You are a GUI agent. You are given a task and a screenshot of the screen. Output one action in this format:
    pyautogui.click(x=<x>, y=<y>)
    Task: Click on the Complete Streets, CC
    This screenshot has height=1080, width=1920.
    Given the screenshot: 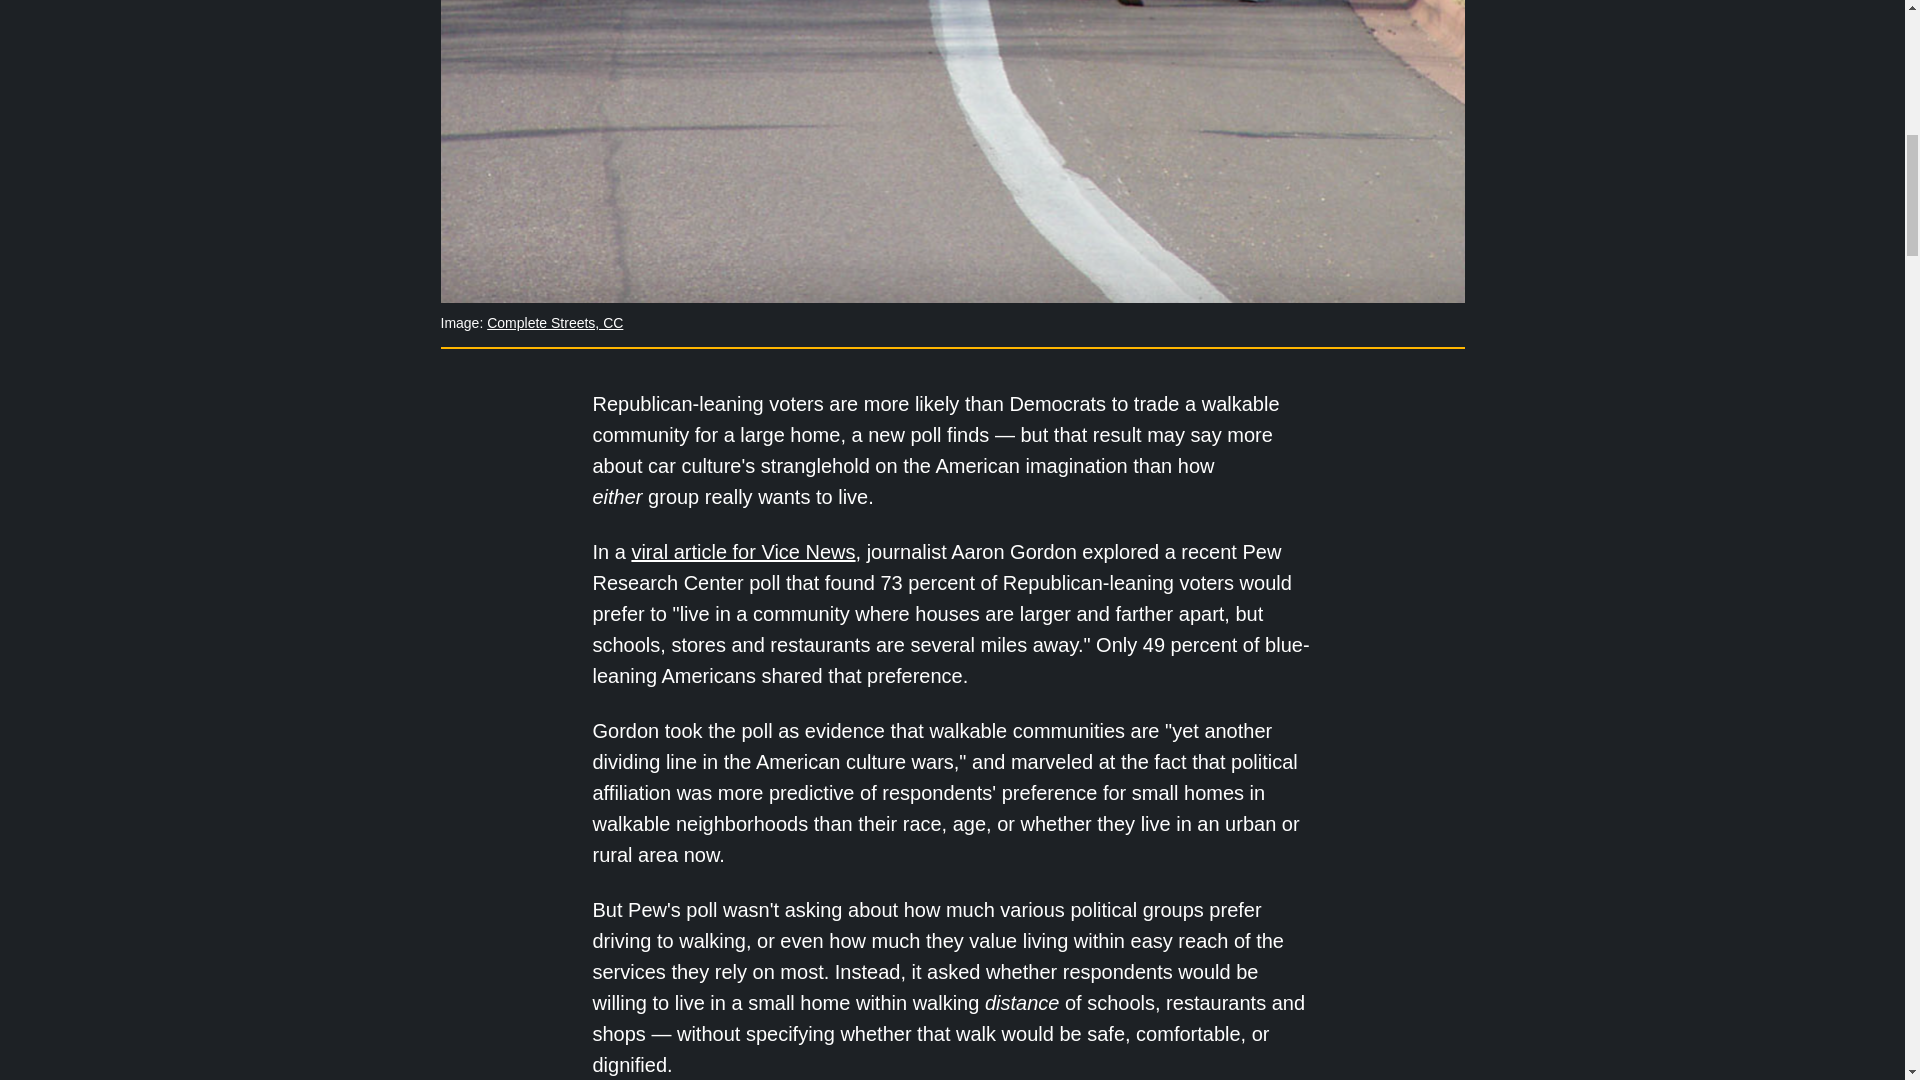 What is the action you would take?
    pyautogui.click(x=554, y=322)
    